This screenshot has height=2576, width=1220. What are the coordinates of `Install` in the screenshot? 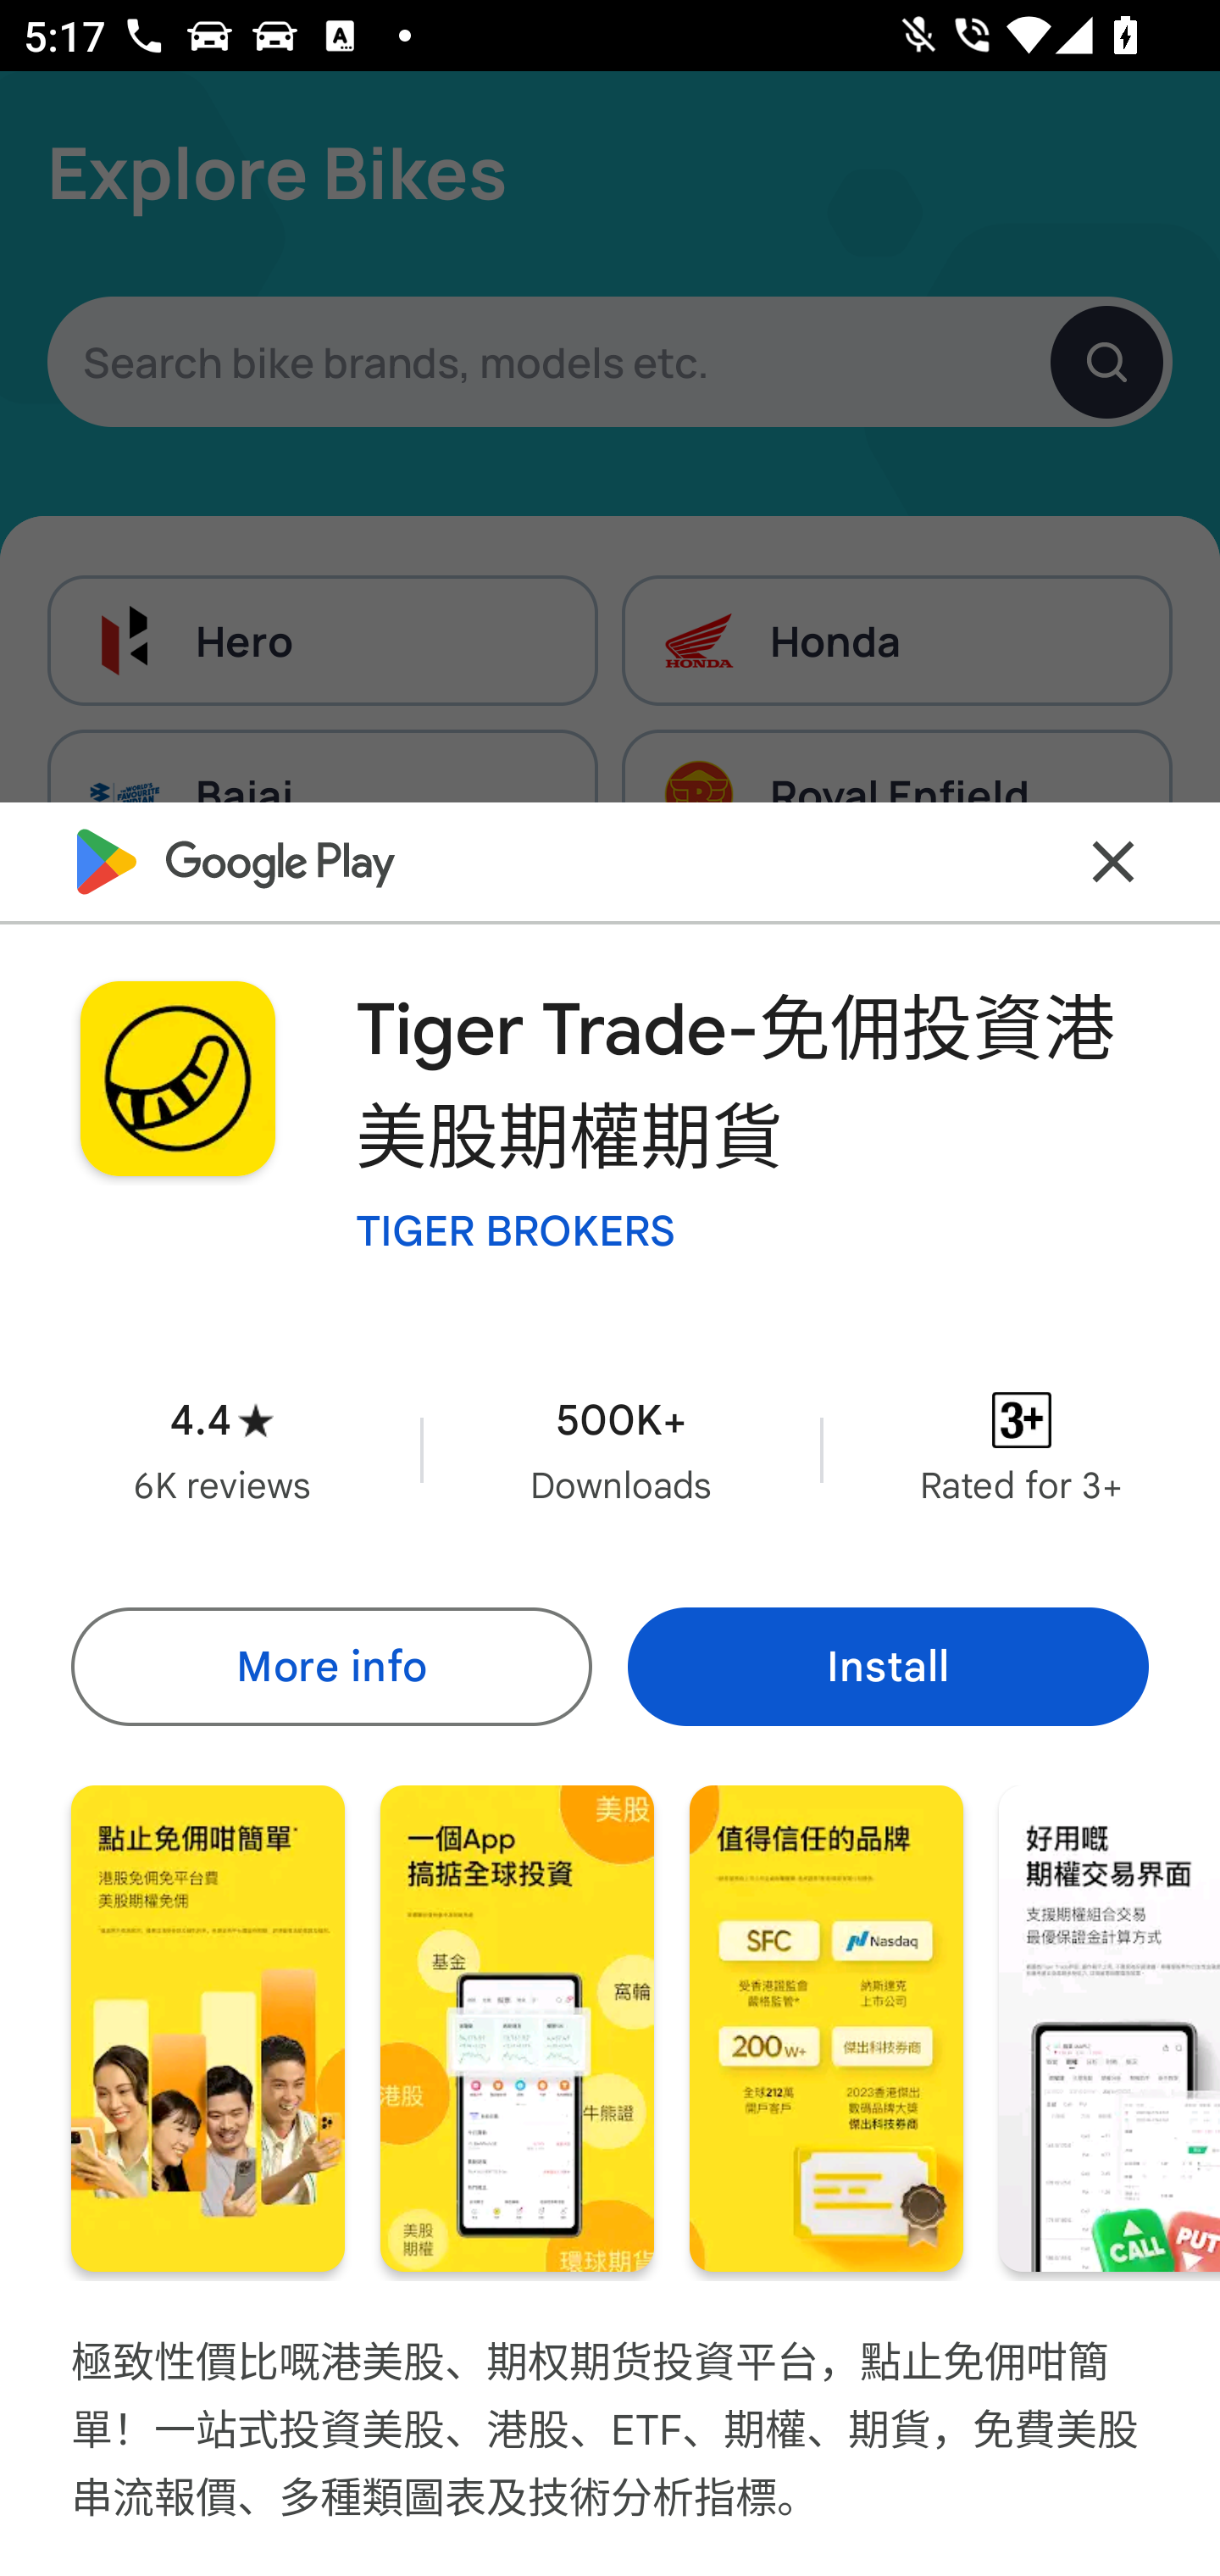 It's located at (888, 1666).